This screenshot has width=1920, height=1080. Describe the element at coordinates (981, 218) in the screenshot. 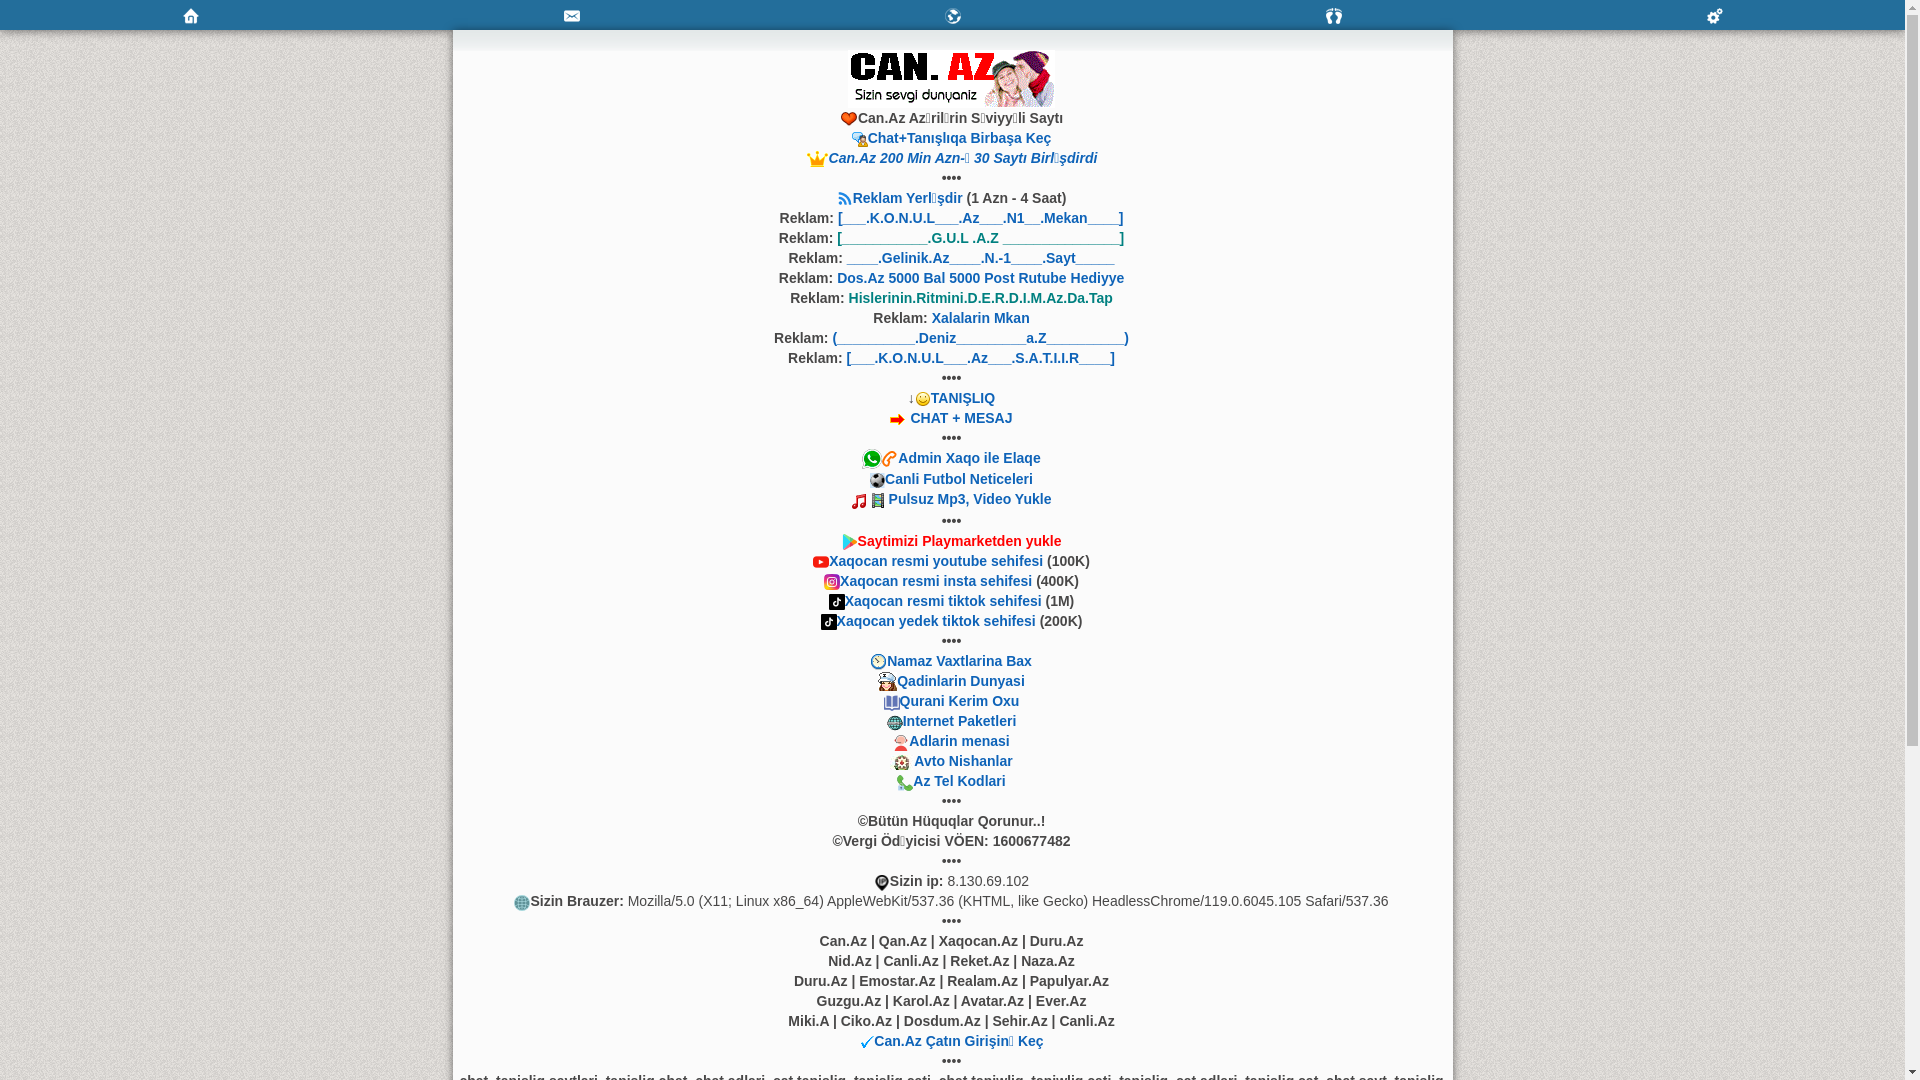

I see `[___.K.O.N.U.L___.Az___.N1__.Mekan____]` at that location.